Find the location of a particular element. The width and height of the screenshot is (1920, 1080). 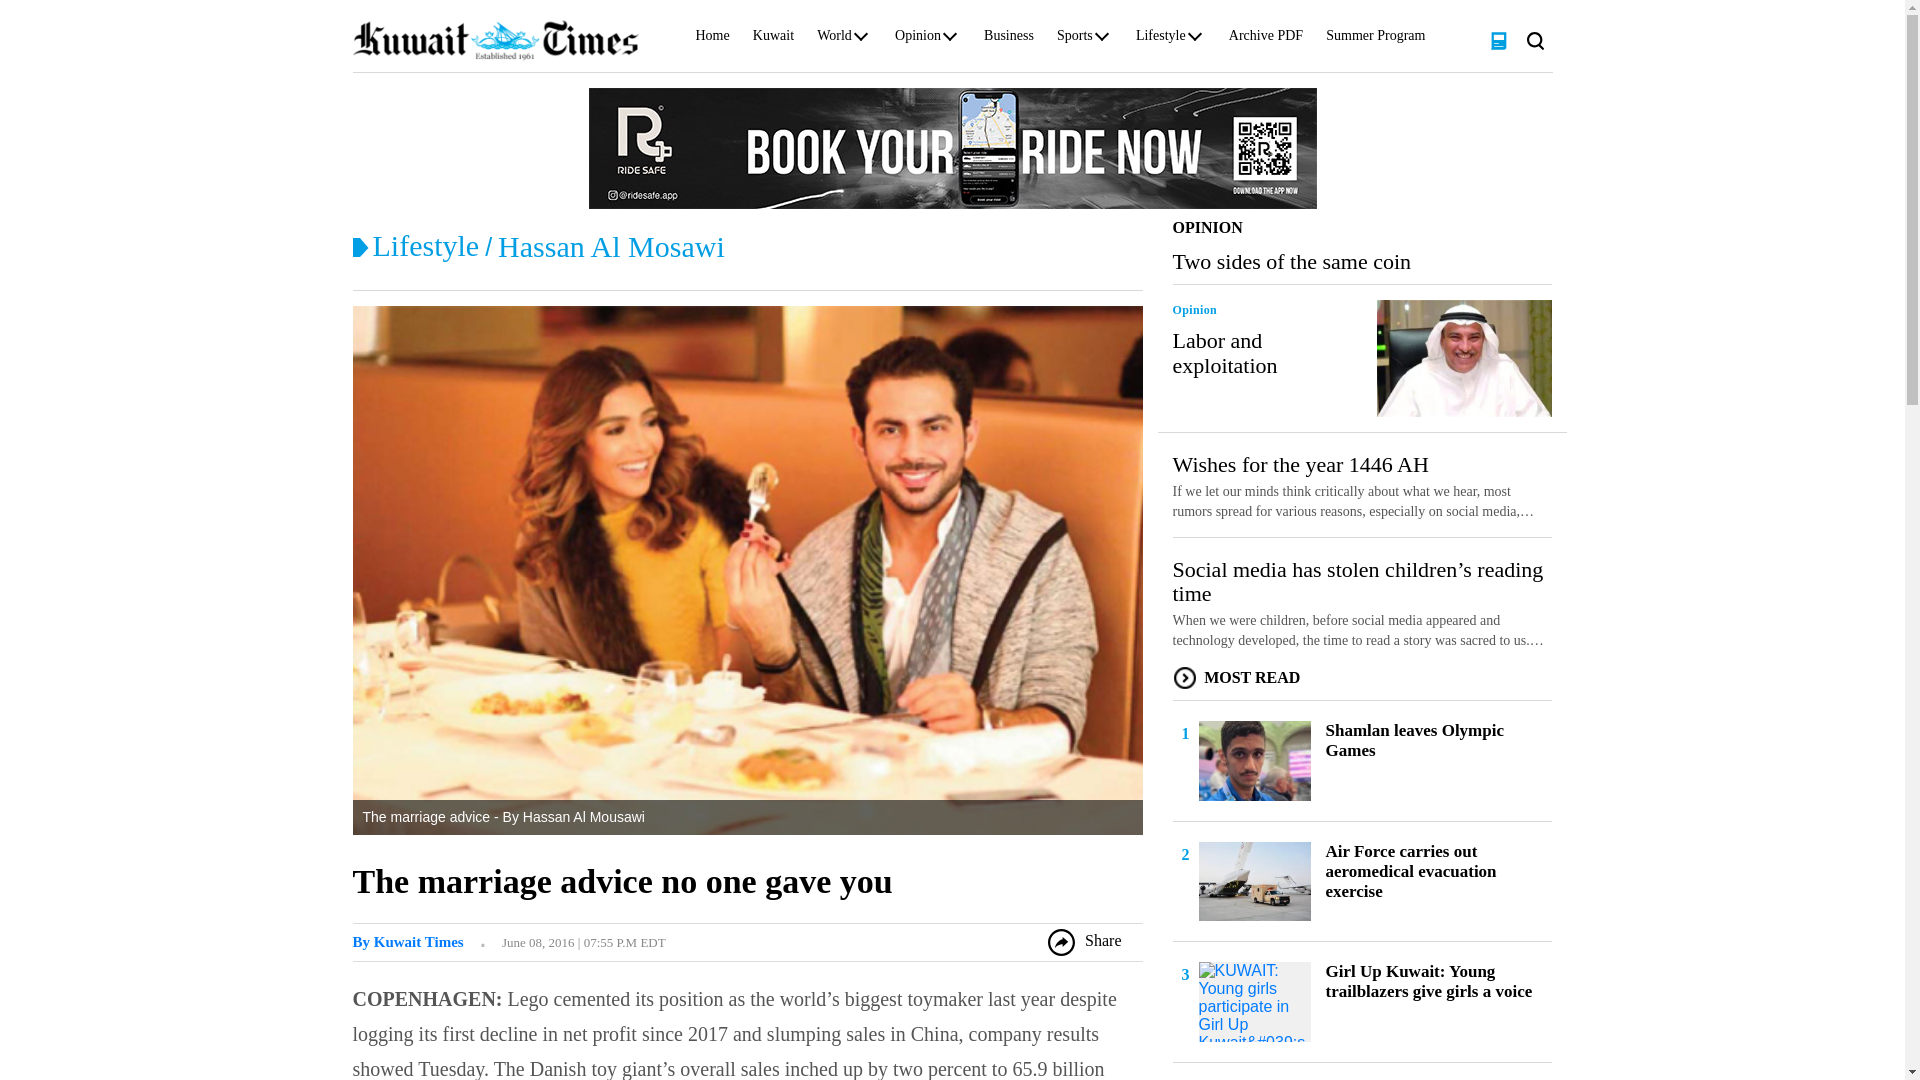

Summer Program is located at coordinates (1375, 40).